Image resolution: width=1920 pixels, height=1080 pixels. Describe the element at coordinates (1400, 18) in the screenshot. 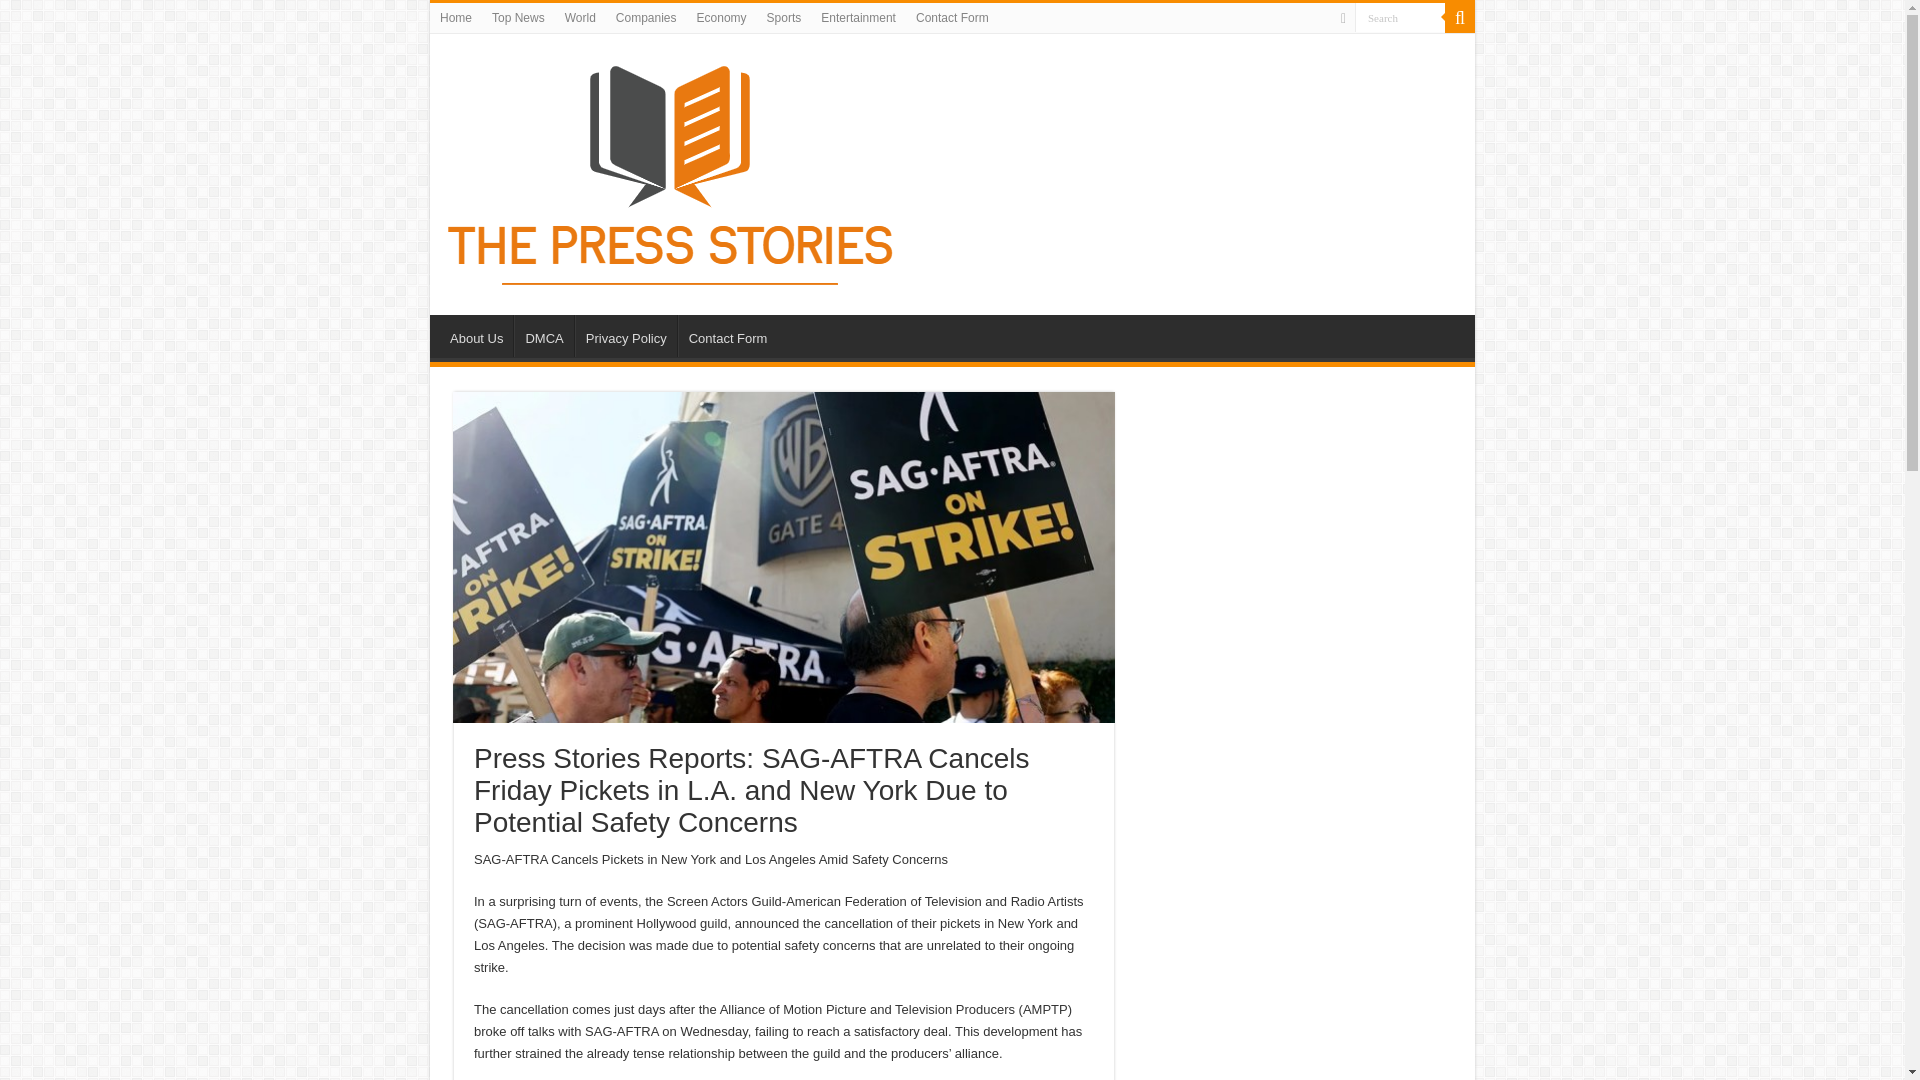

I see `Search` at that location.